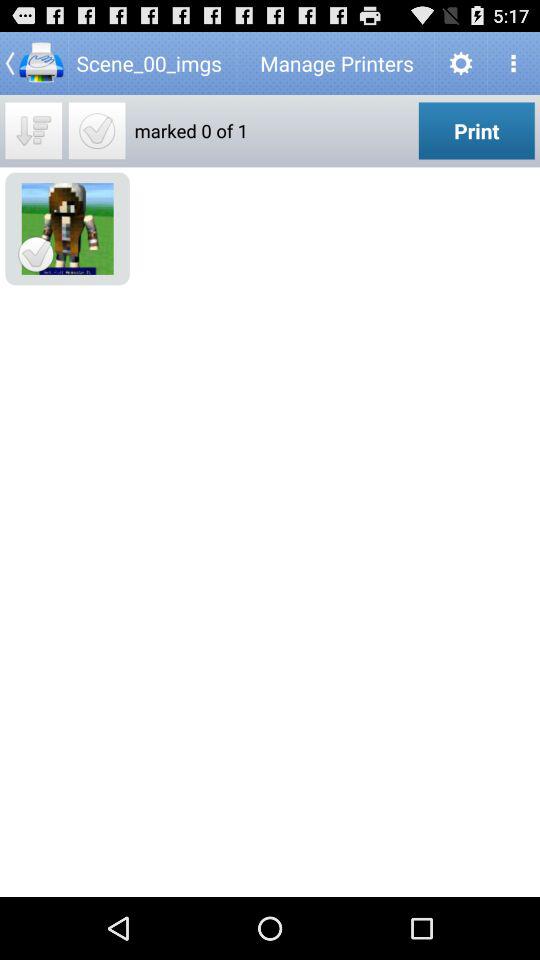 The width and height of the screenshot is (540, 960). What do you see at coordinates (476, 130) in the screenshot?
I see `launch the app next to the marked 0 of icon` at bounding box center [476, 130].